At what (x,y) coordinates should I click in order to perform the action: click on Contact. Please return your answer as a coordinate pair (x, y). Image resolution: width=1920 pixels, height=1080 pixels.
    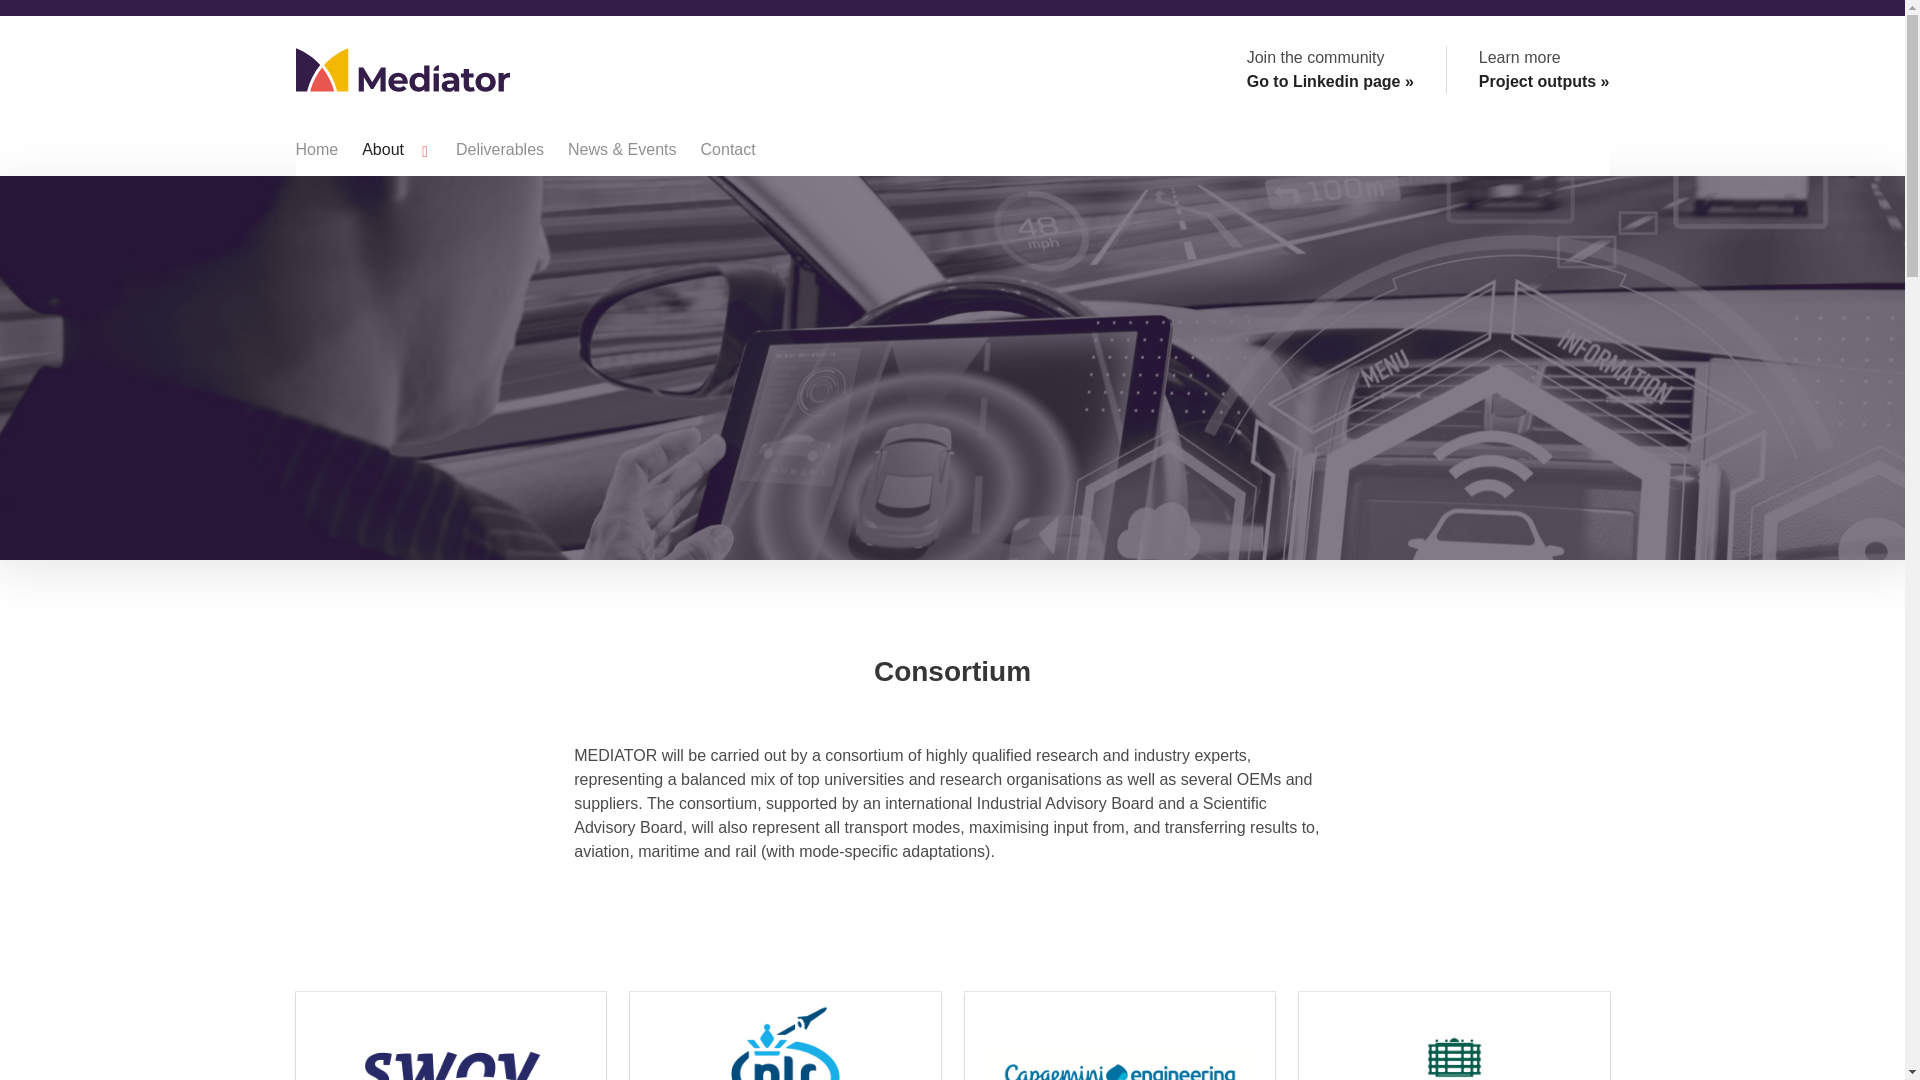
    Looking at the image, I should click on (728, 150).